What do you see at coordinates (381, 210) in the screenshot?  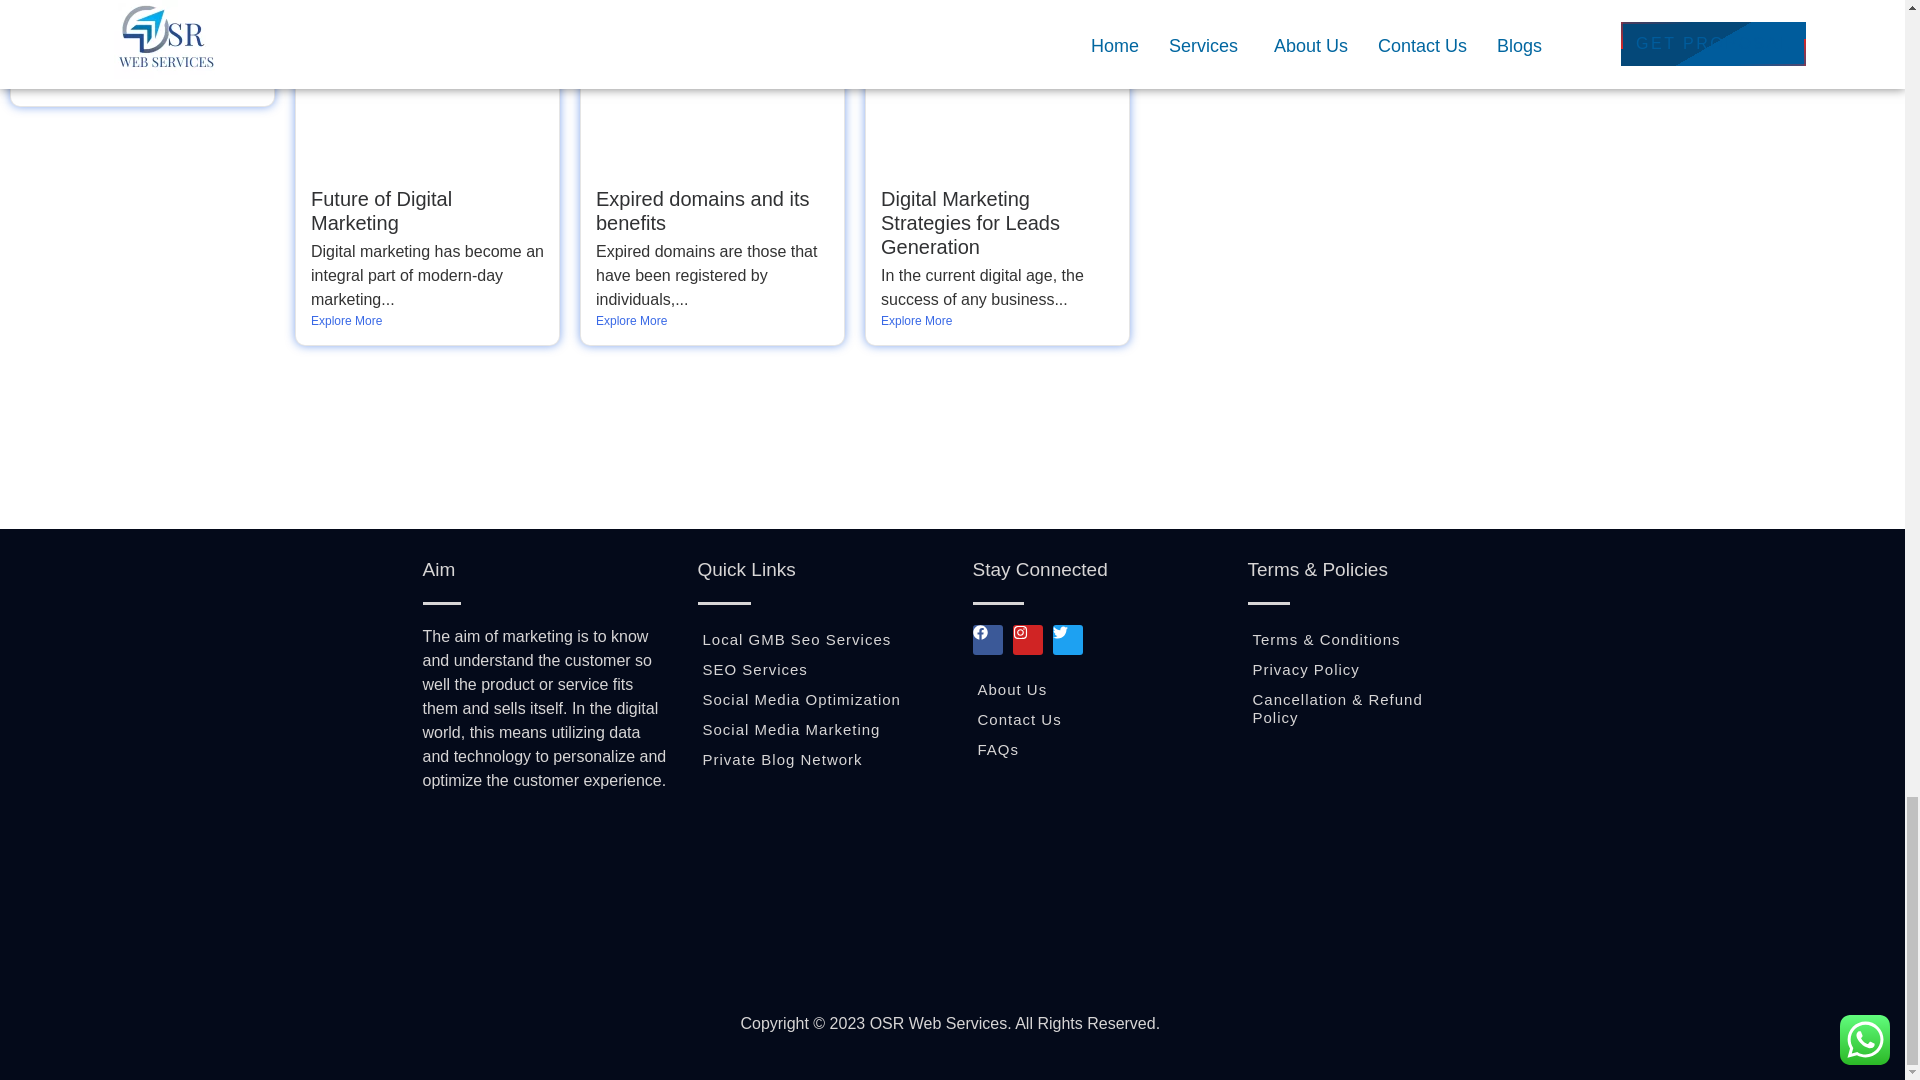 I see `Future of Digital Marketing` at bounding box center [381, 210].